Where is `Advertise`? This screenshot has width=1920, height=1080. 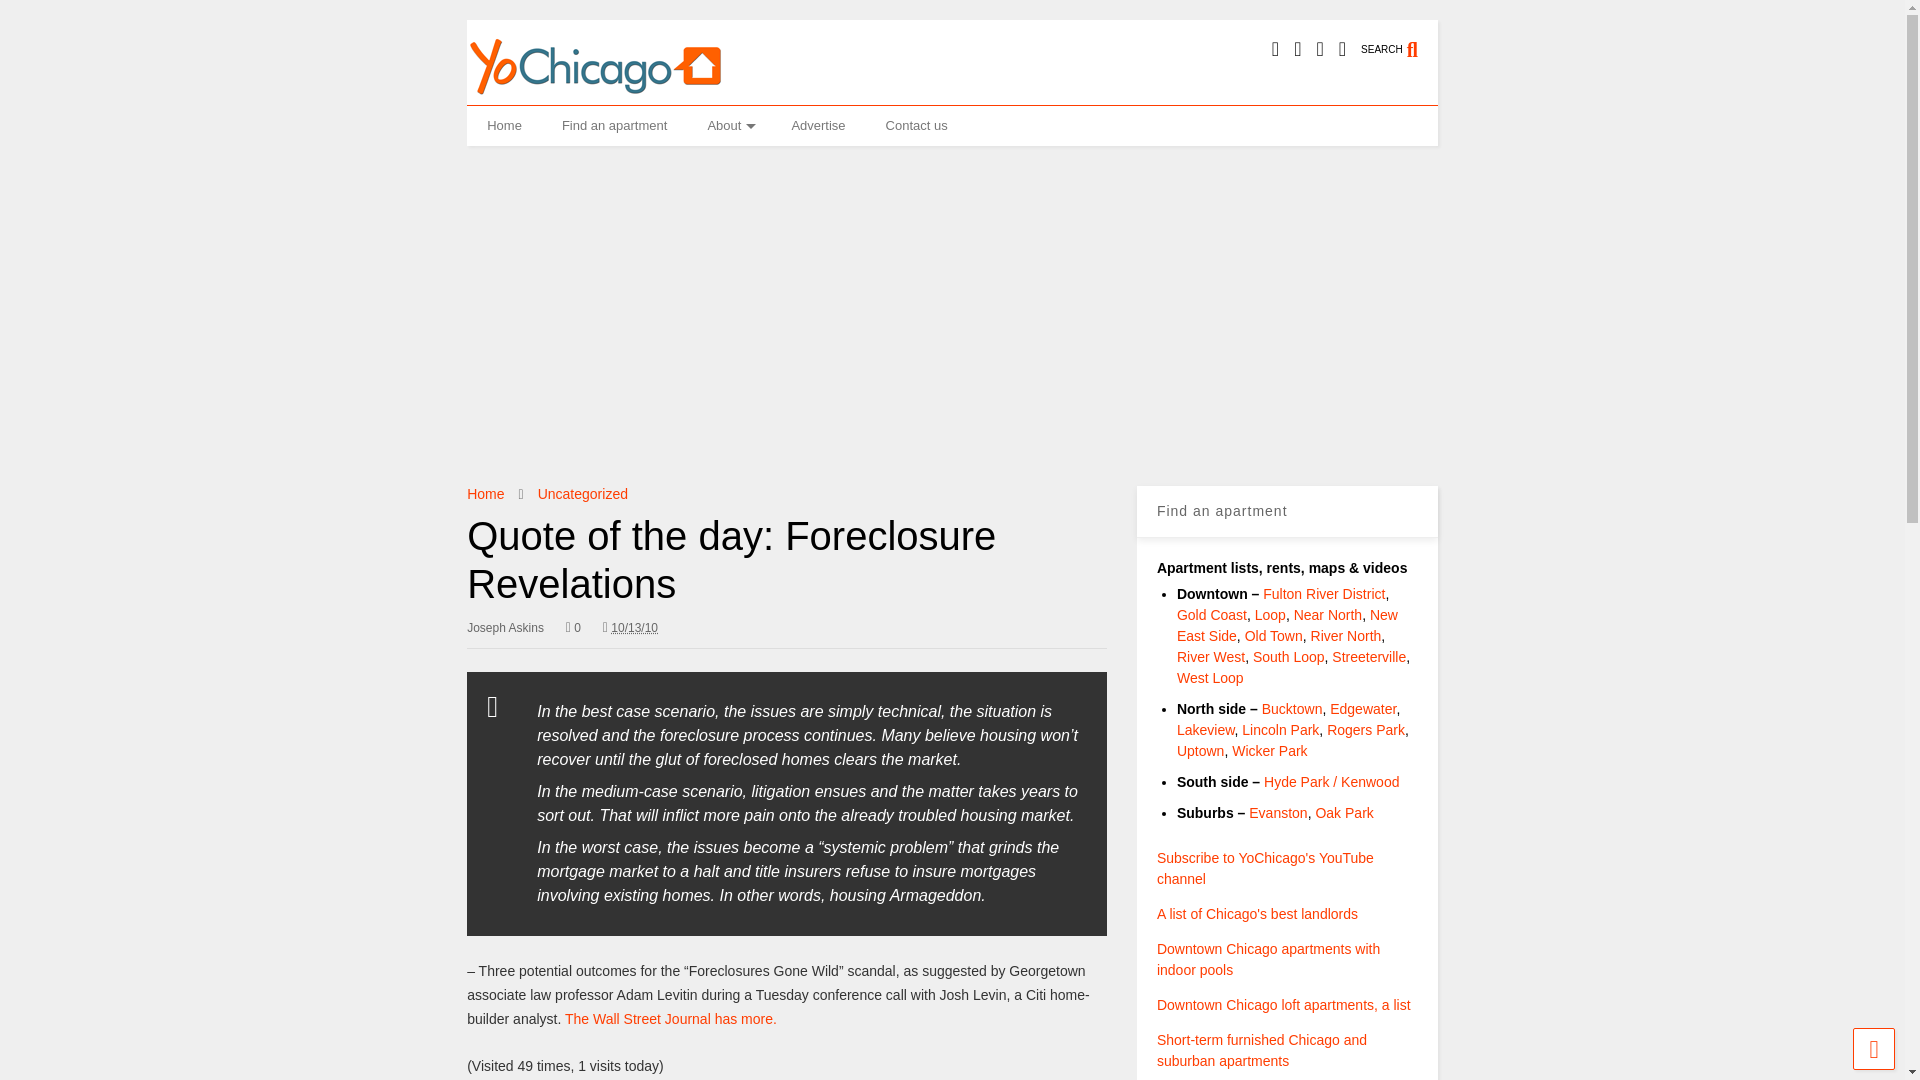 Advertise is located at coordinates (818, 125).